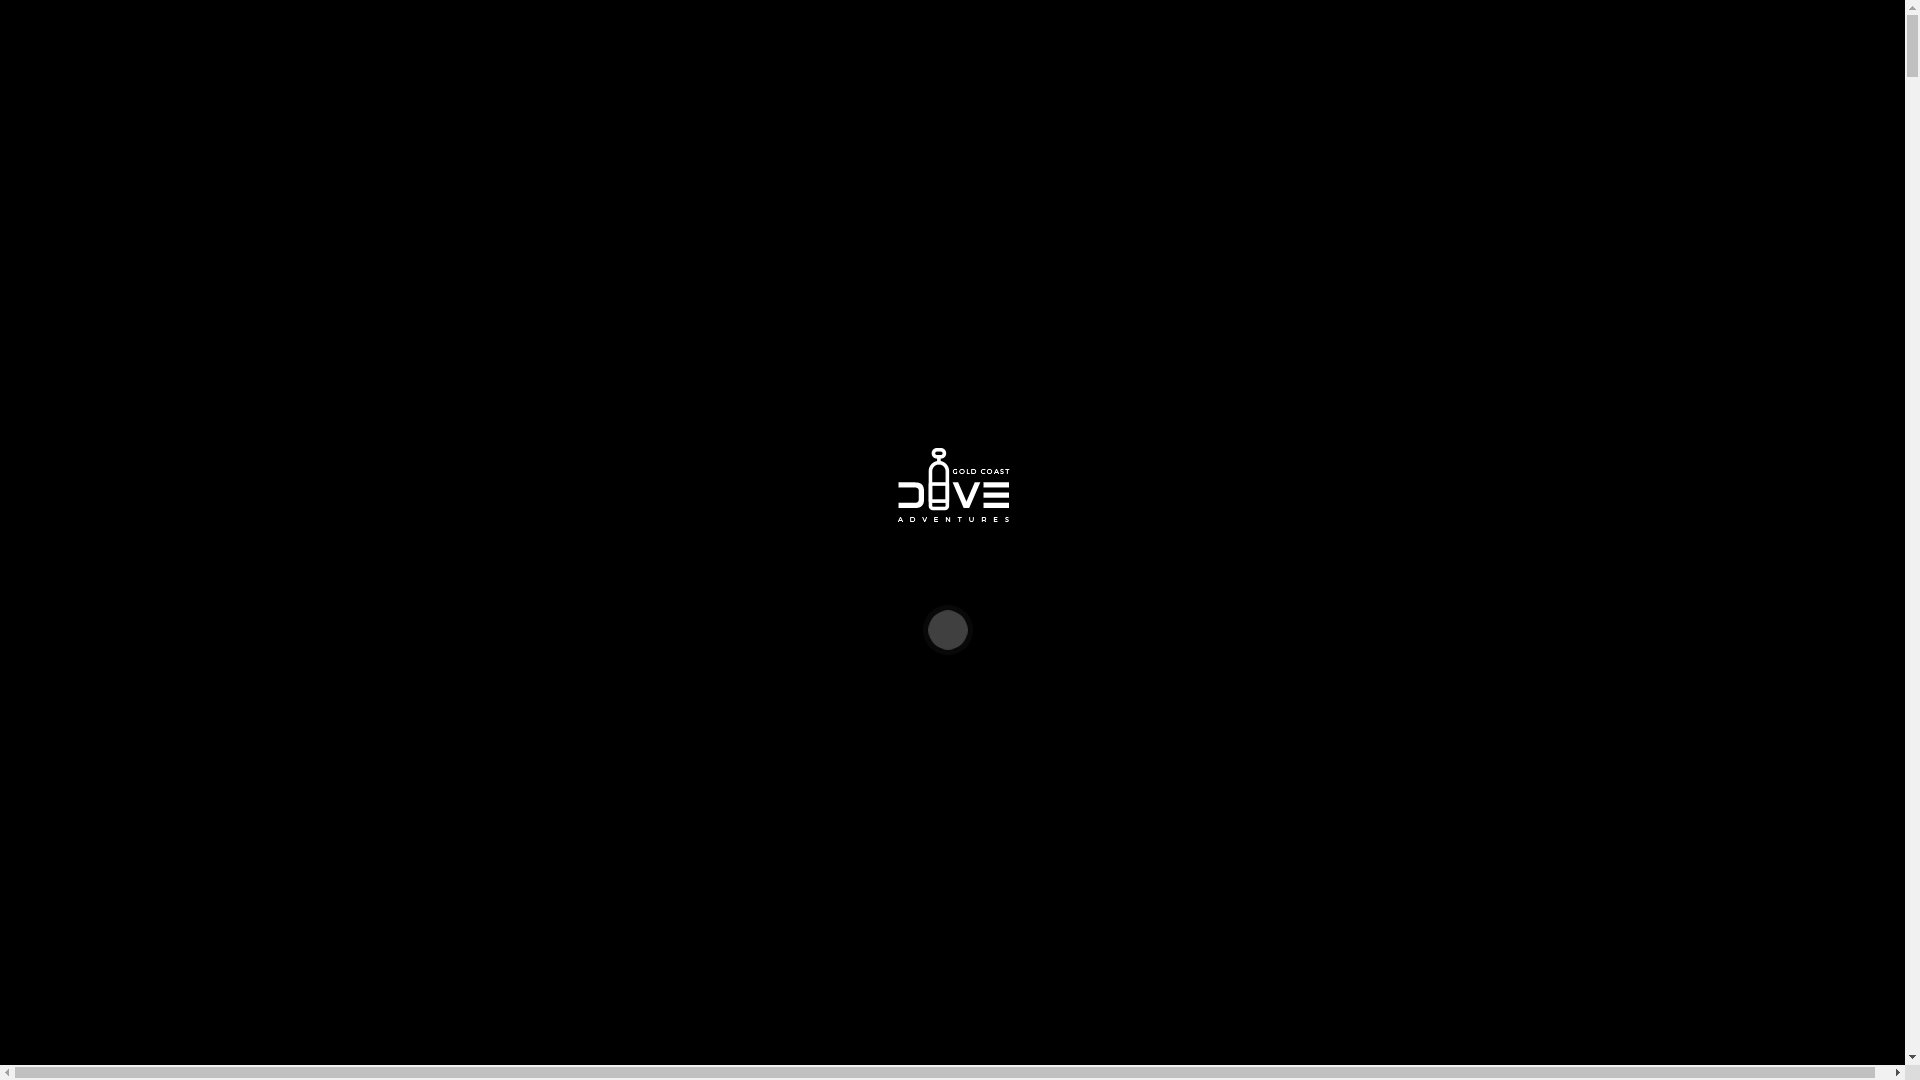  I want to click on GCDA, so click(62, 552).